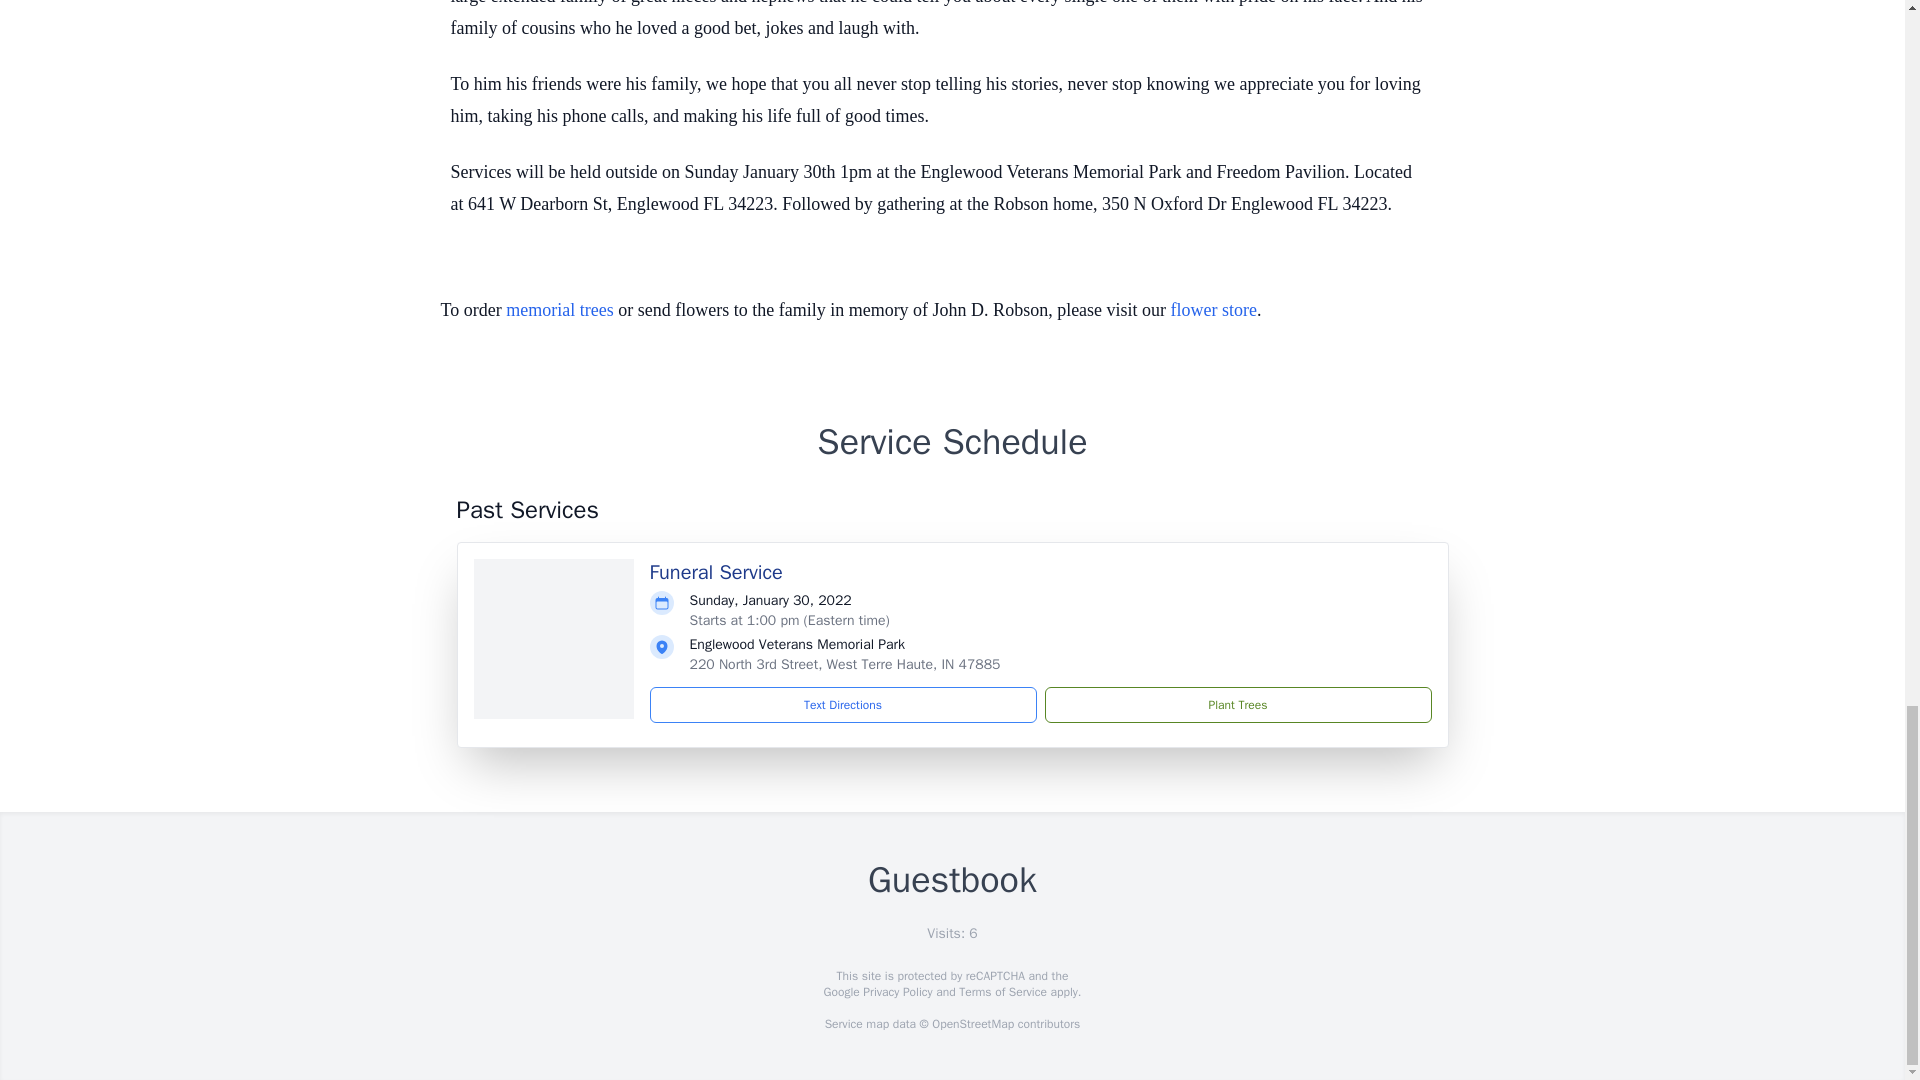 This screenshot has height=1080, width=1920. Describe the element at coordinates (844, 664) in the screenshot. I see `220 North 3rd Street, West Terre Haute, IN 47885` at that location.